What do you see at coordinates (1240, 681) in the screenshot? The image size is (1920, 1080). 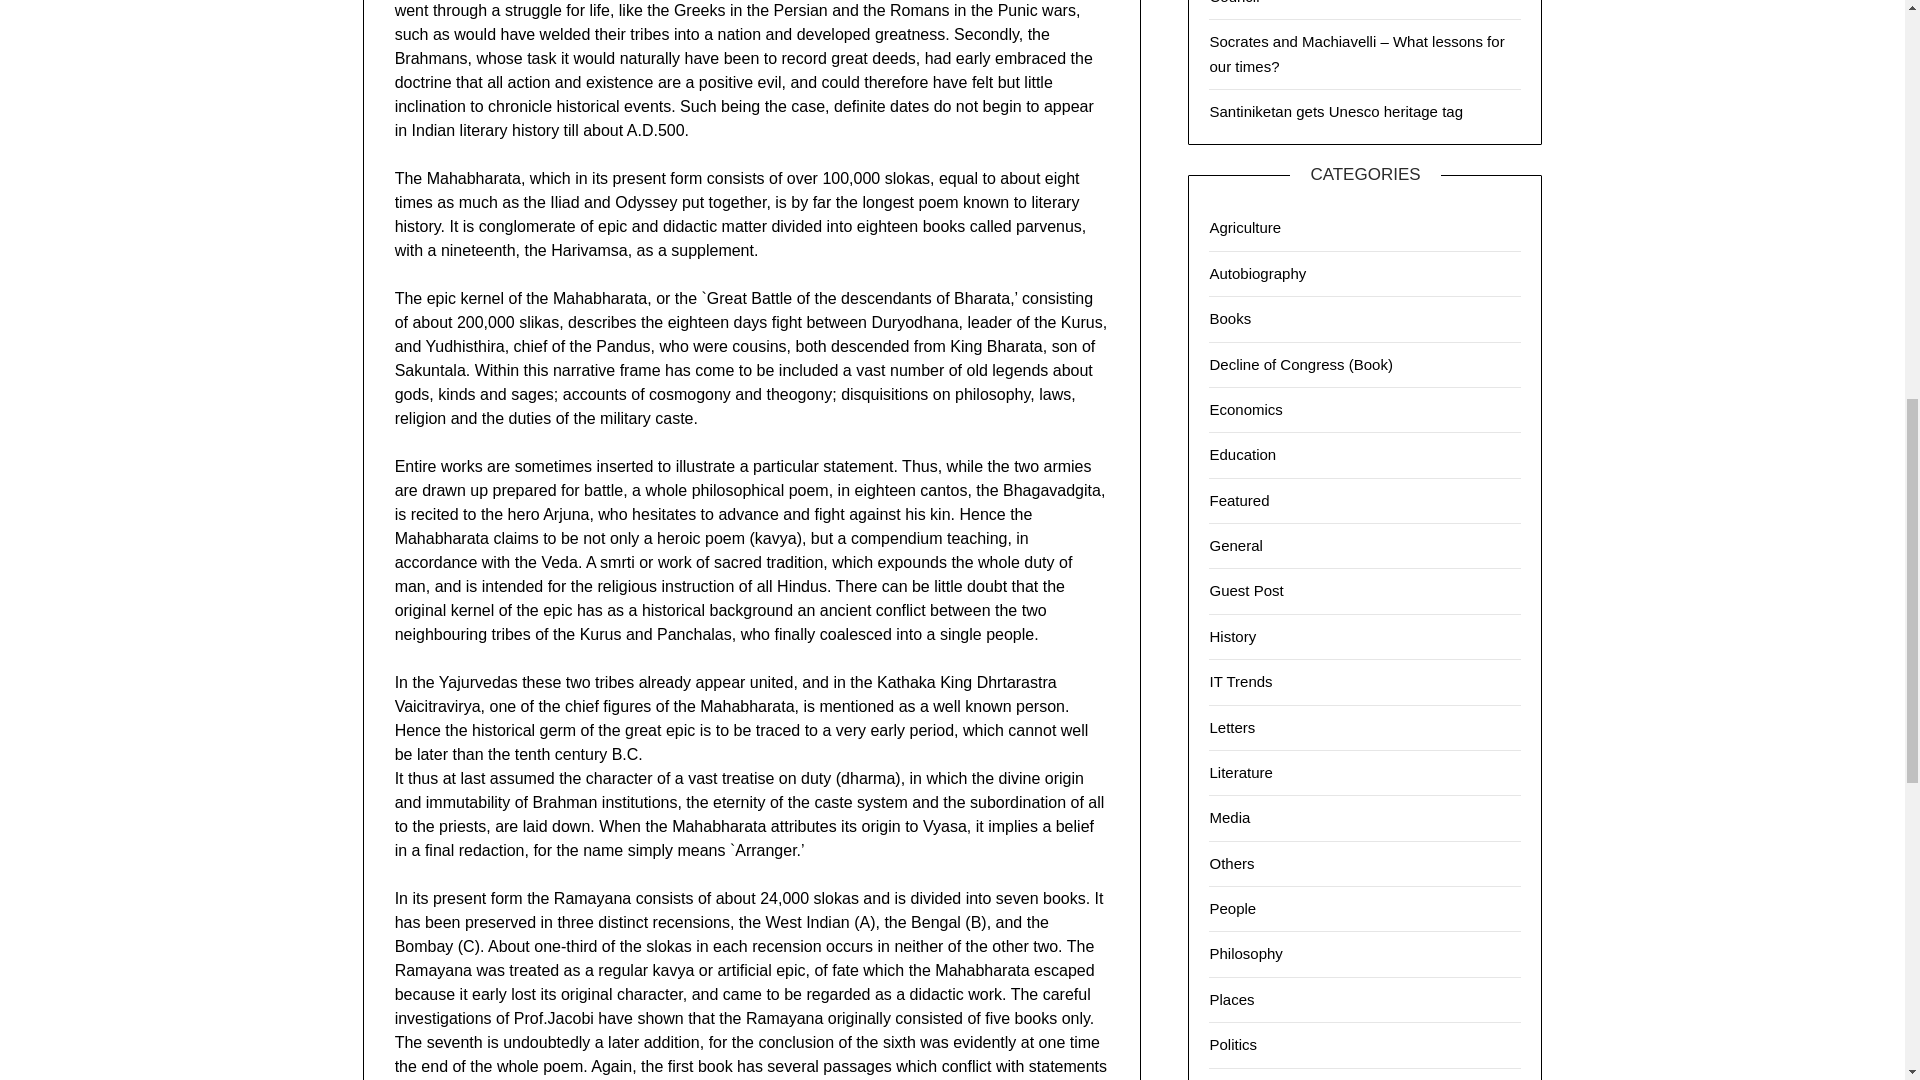 I see `IT Trends` at bounding box center [1240, 681].